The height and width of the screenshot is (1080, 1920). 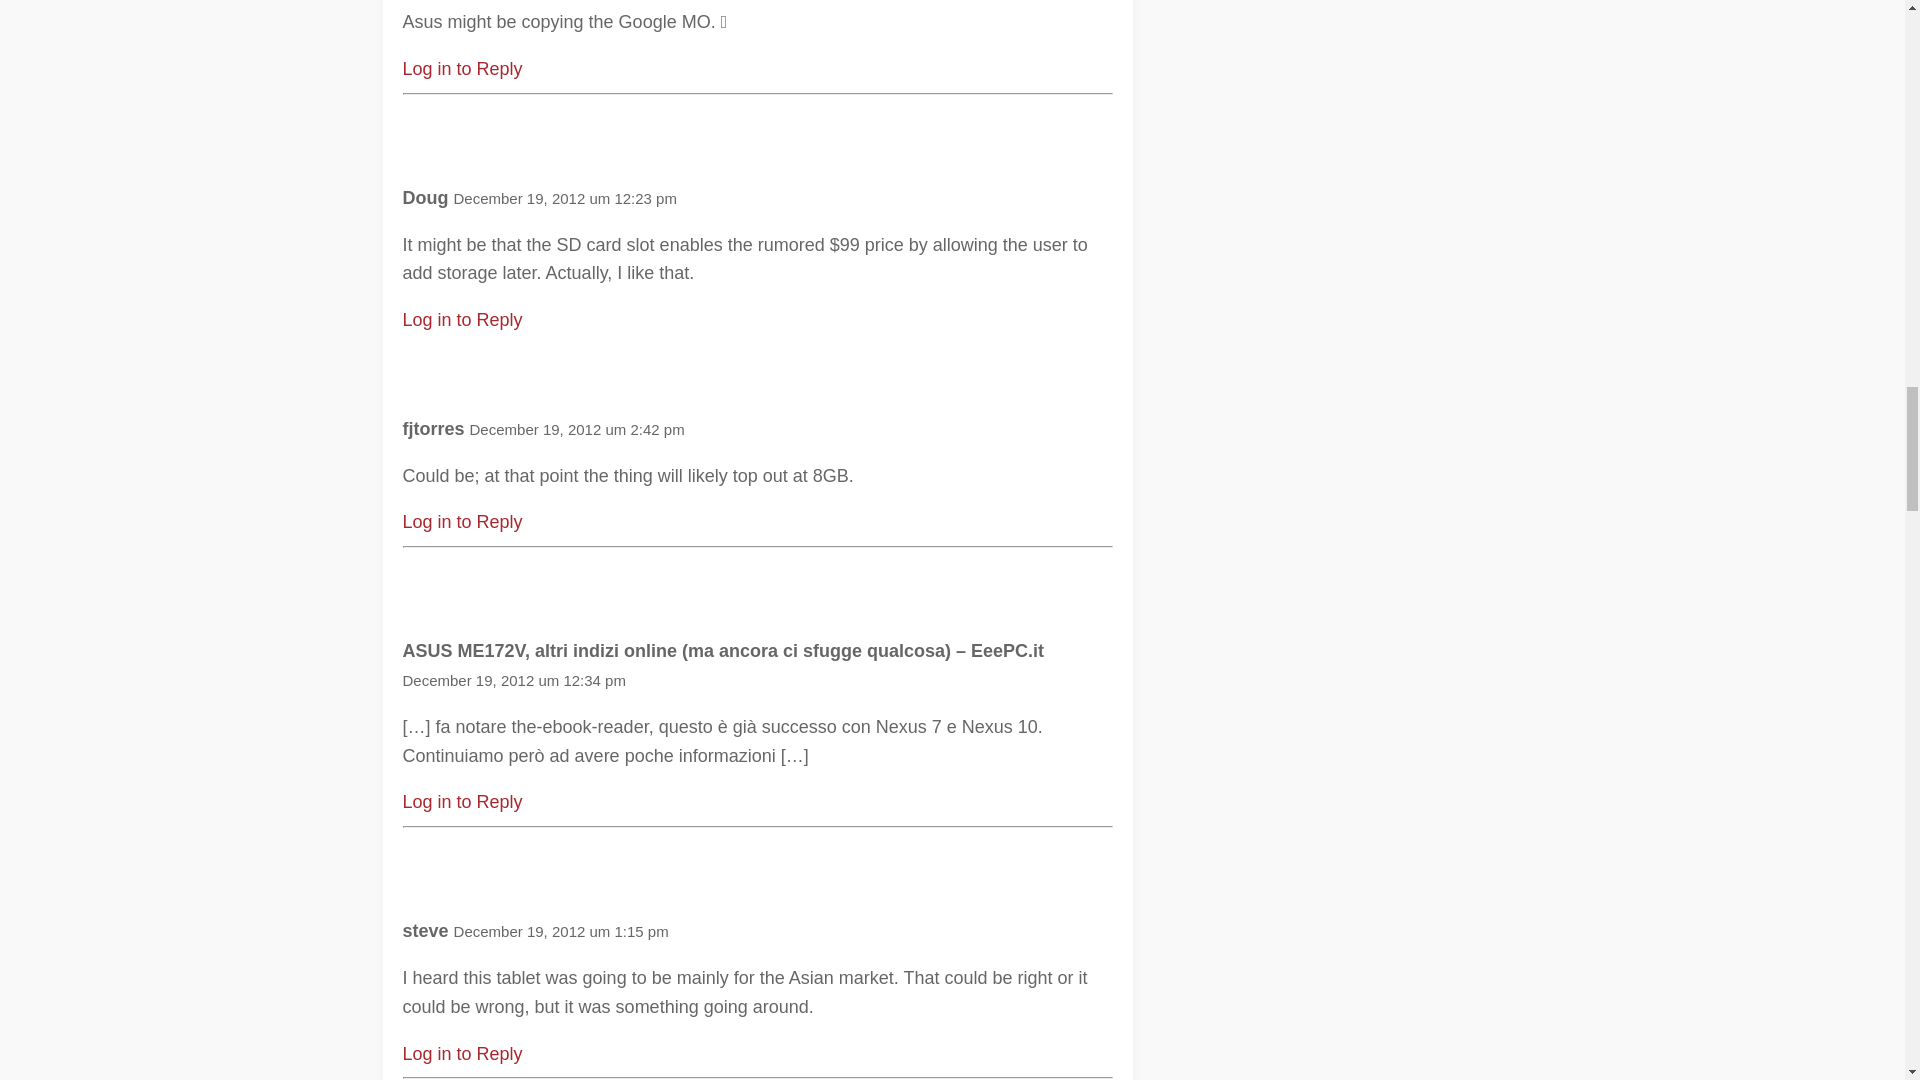 I want to click on Log in to Reply, so click(x=462, y=68).